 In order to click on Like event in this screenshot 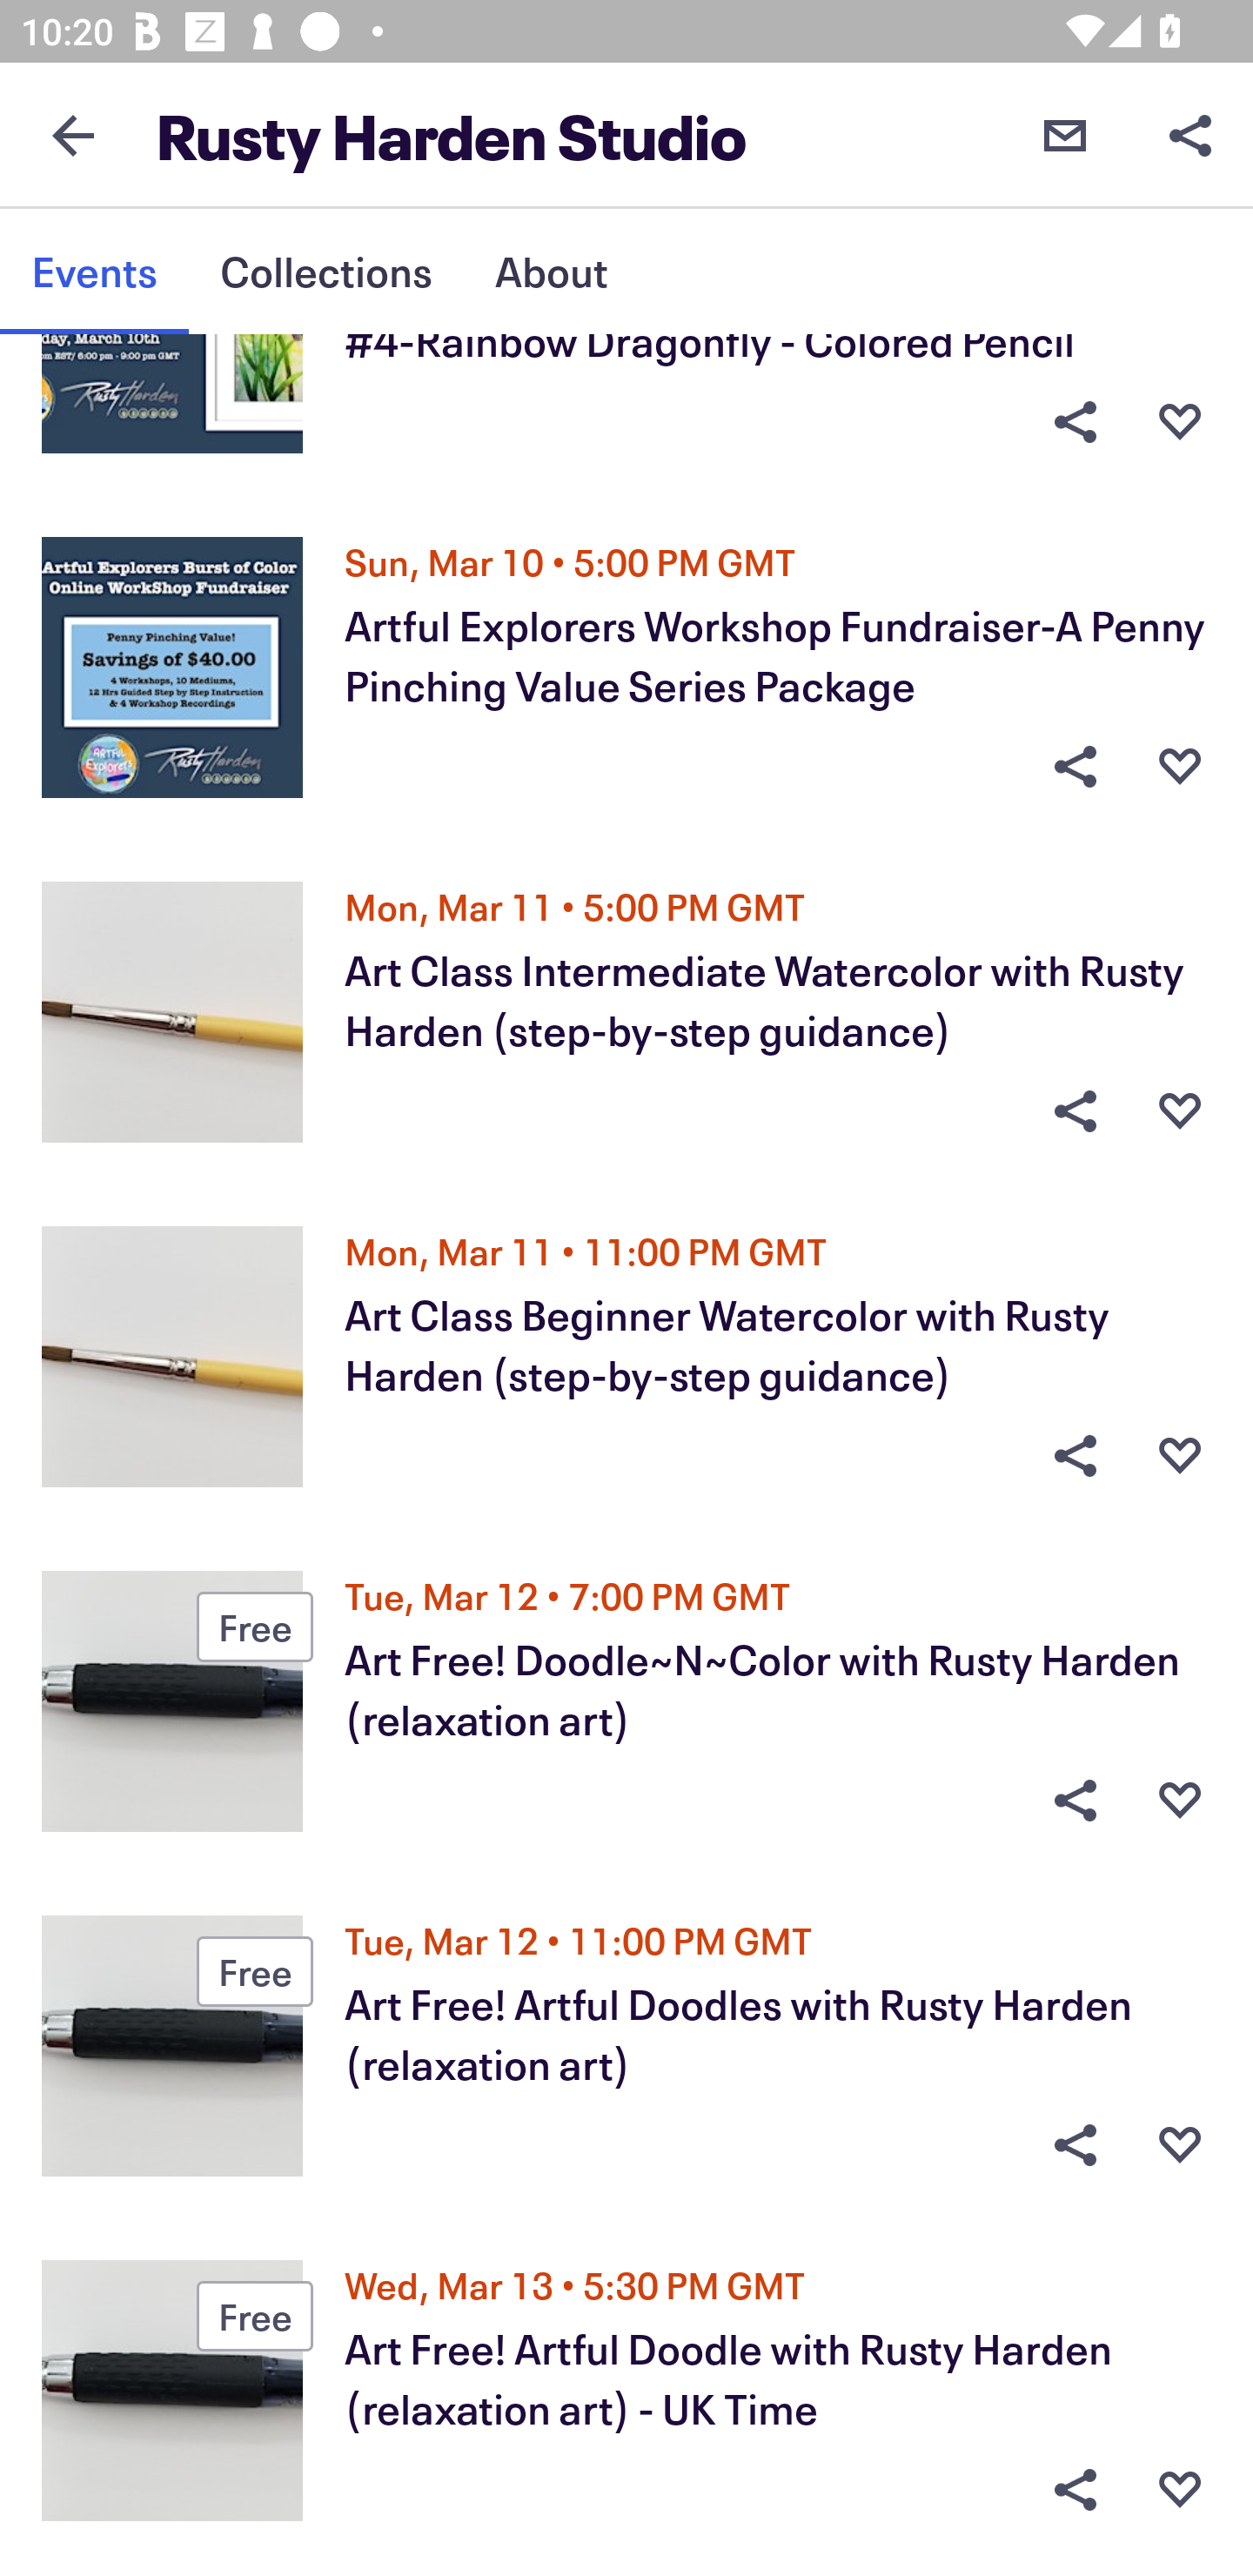, I will do `click(1180, 1111)`.